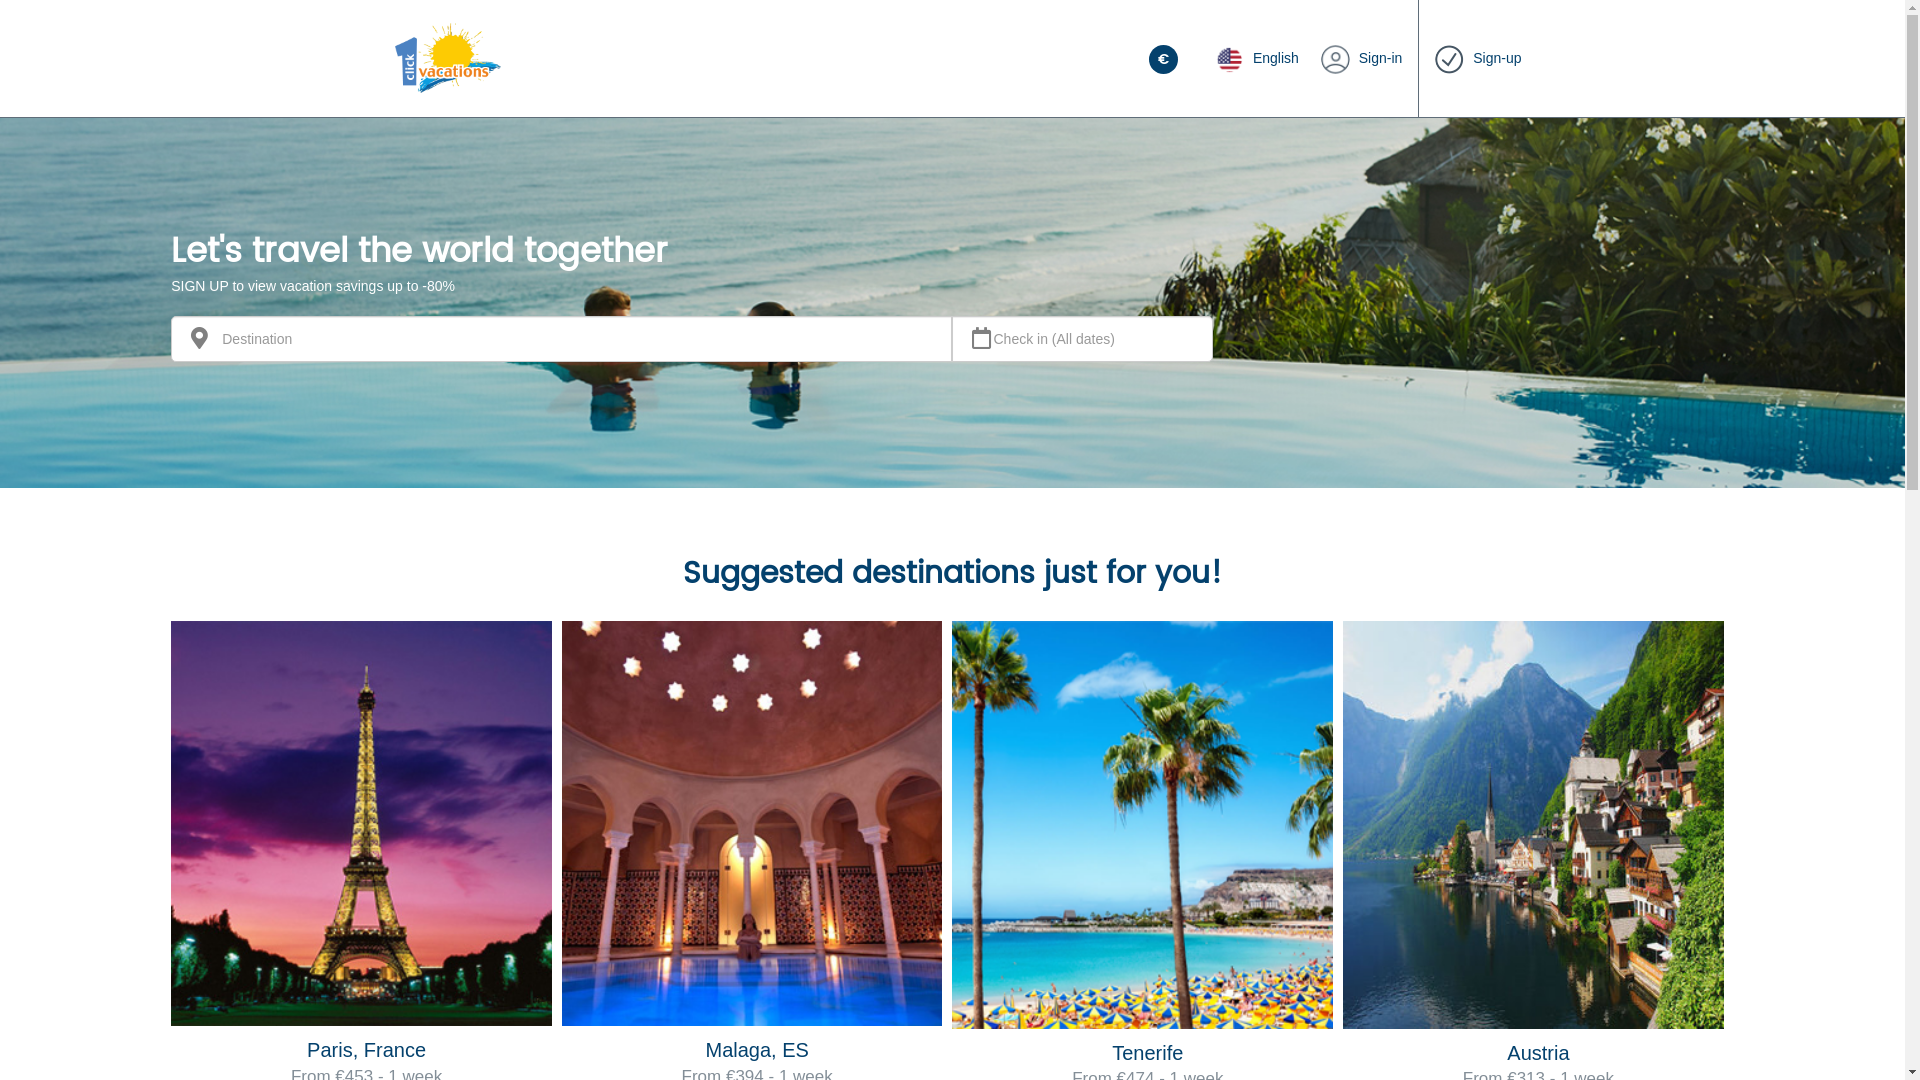 The height and width of the screenshot is (1080, 1920). I want to click on Sign-in, so click(1362, 58).